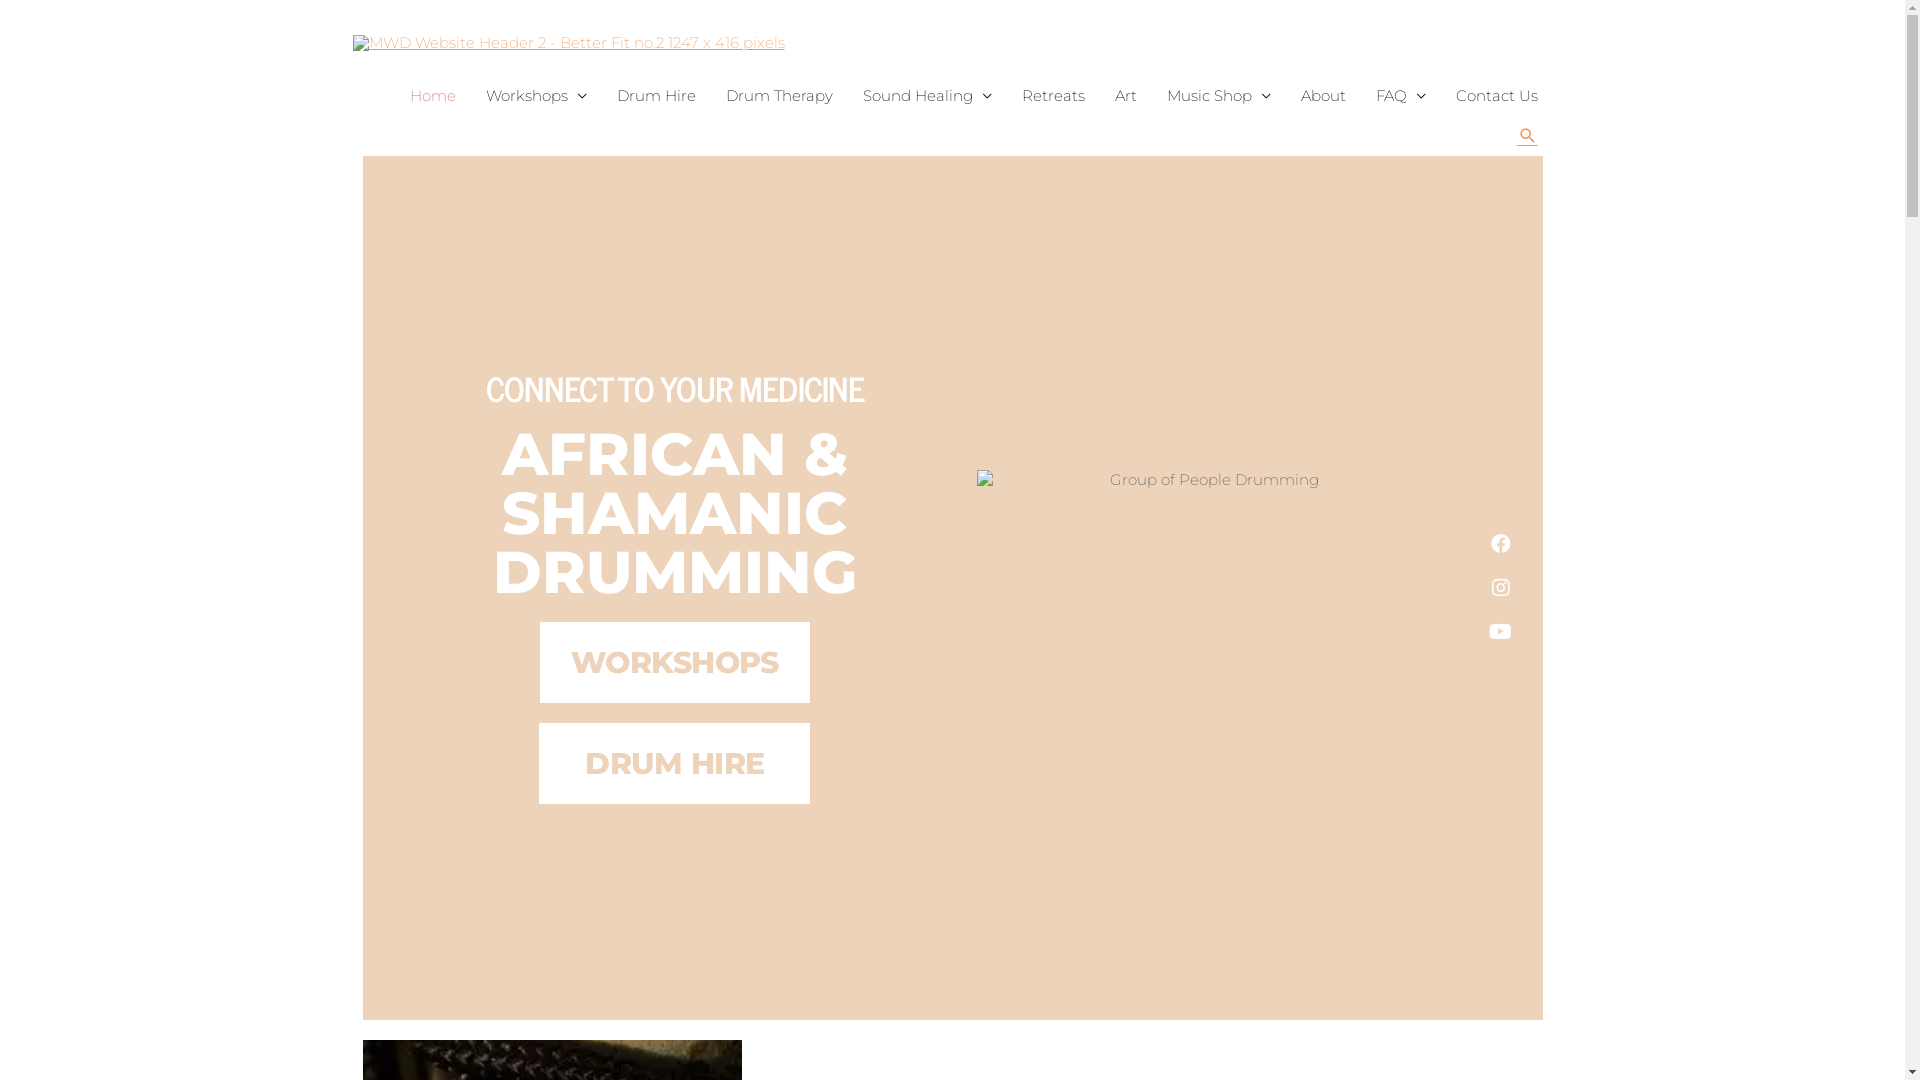 This screenshot has height=1080, width=1920. What do you see at coordinates (1324, 96) in the screenshot?
I see `About` at bounding box center [1324, 96].